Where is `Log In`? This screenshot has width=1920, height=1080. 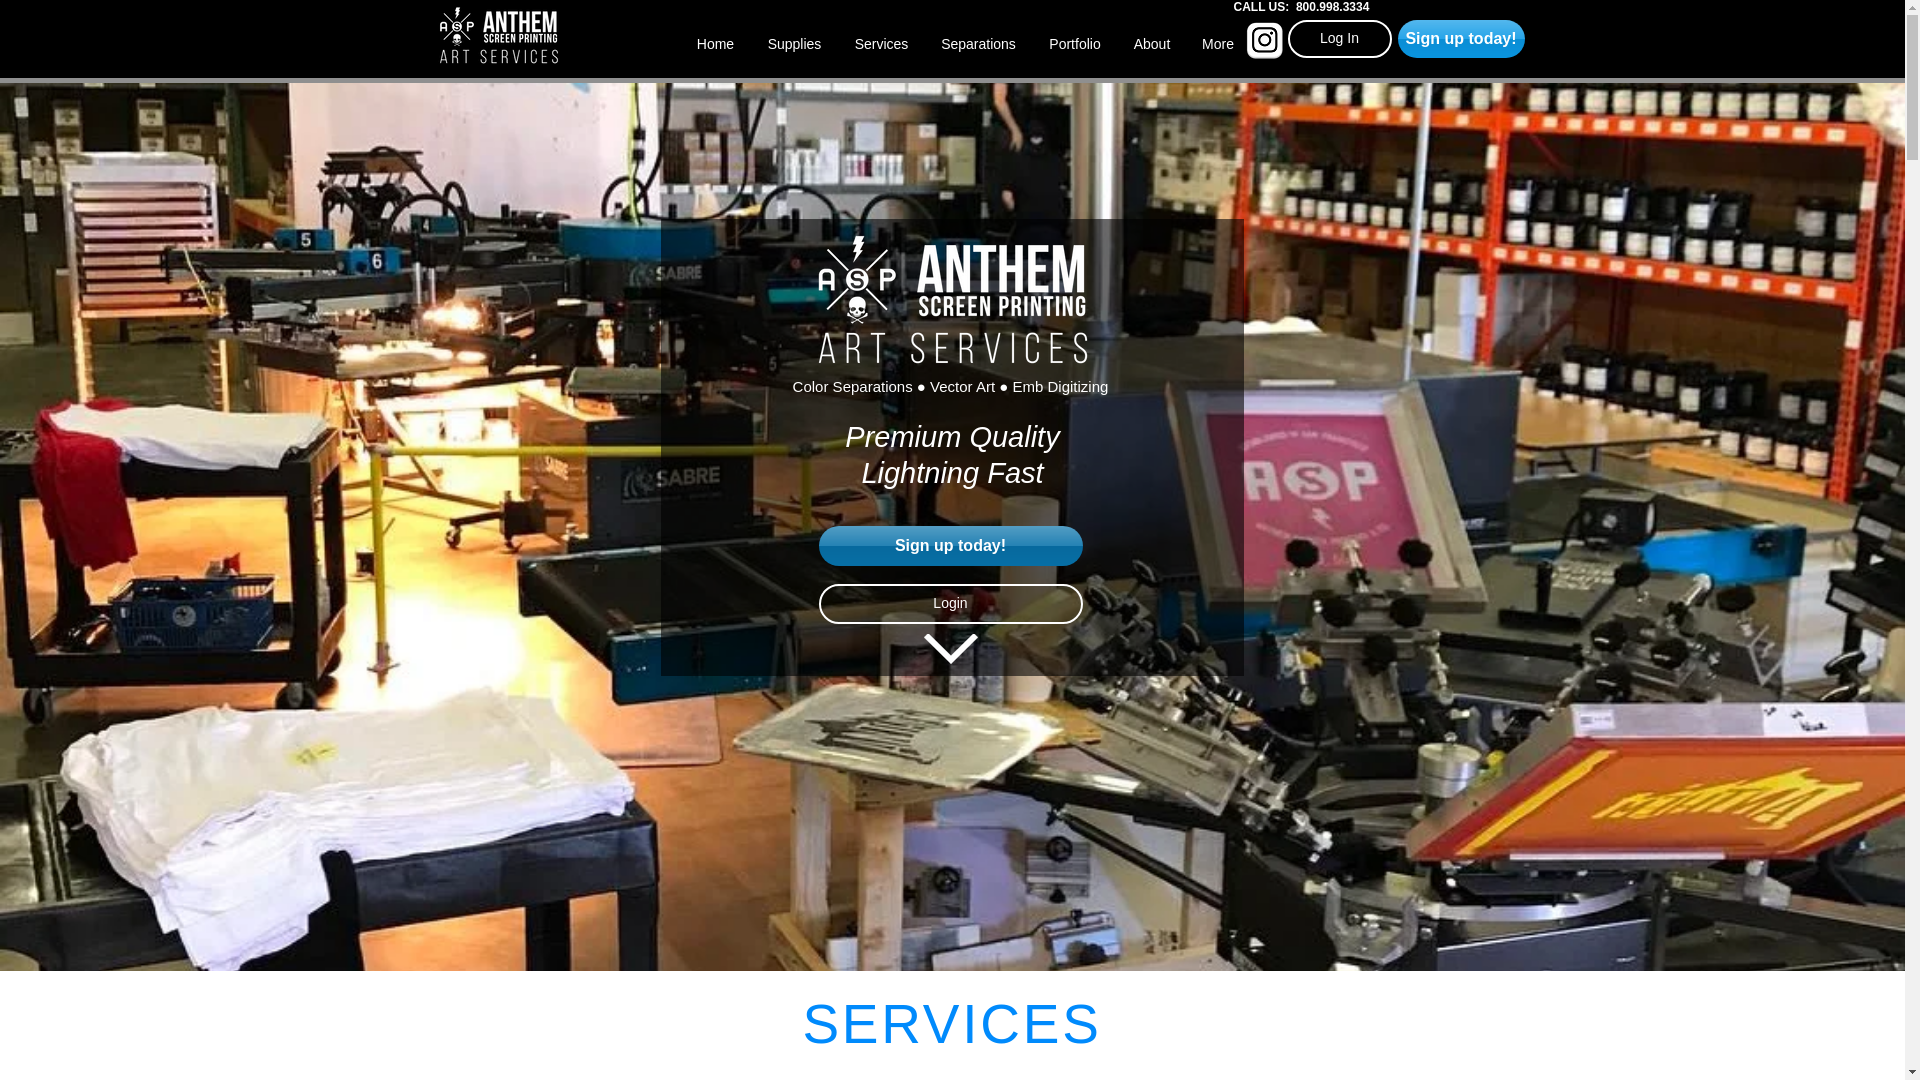 Log In is located at coordinates (1340, 39).